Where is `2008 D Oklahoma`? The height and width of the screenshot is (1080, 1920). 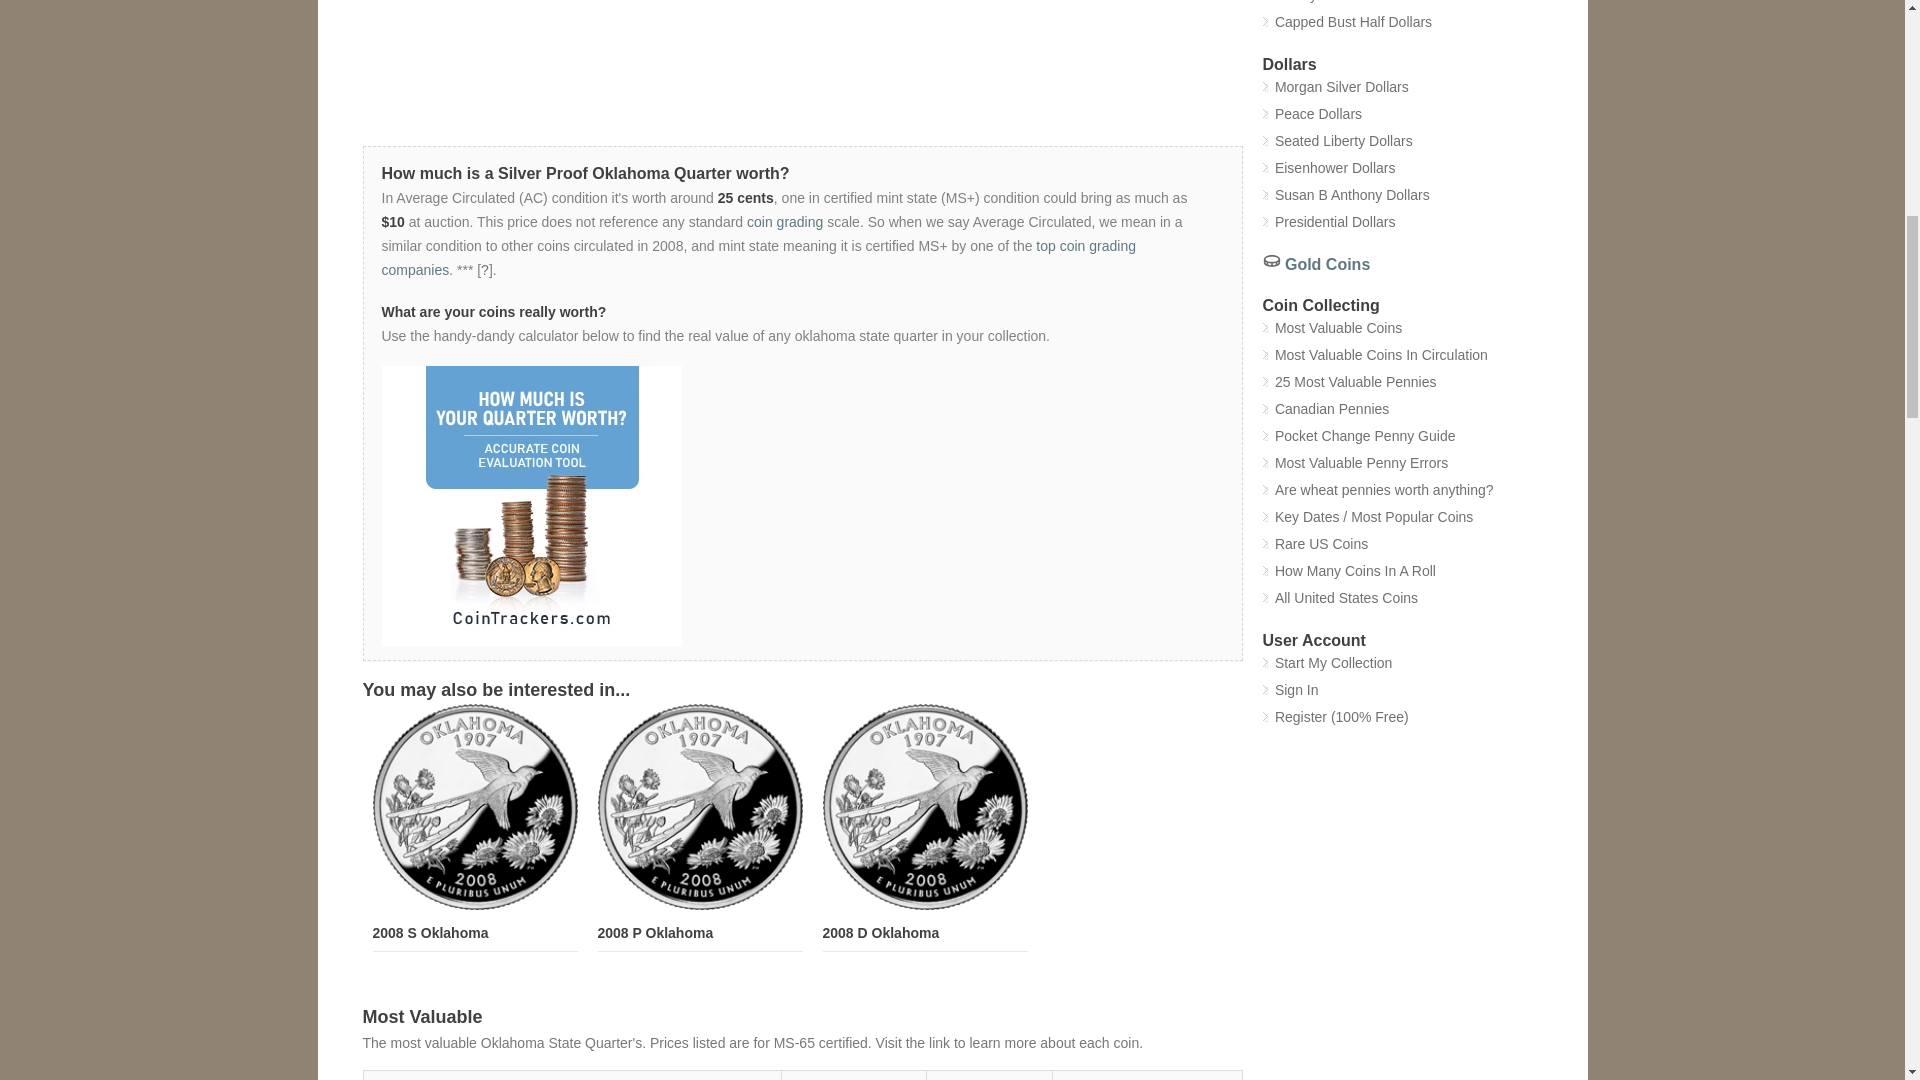 2008 D Oklahoma is located at coordinates (880, 932).